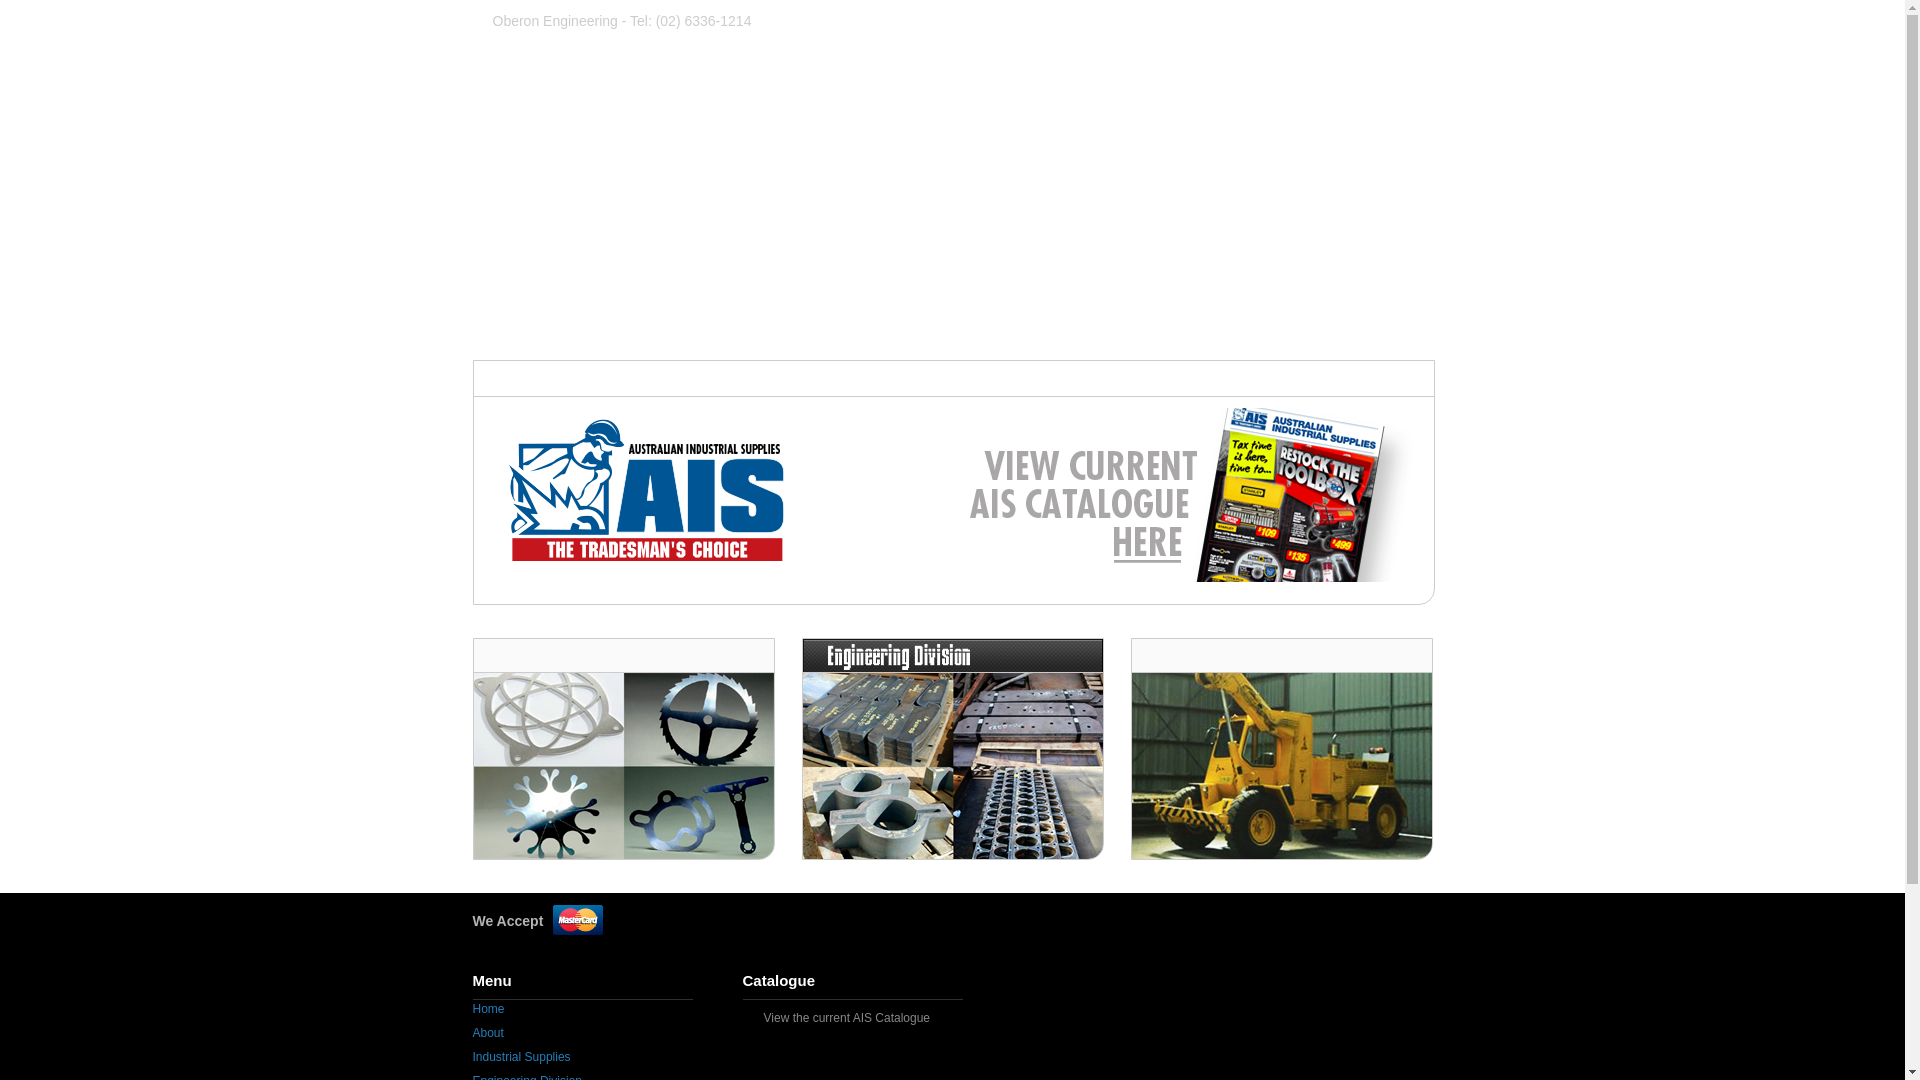 The width and height of the screenshot is (1920, 1080). What do you see at coordinates (1218, 63) in the screenshot?
I see `Crane Division` at bounding box center [1218, 63].